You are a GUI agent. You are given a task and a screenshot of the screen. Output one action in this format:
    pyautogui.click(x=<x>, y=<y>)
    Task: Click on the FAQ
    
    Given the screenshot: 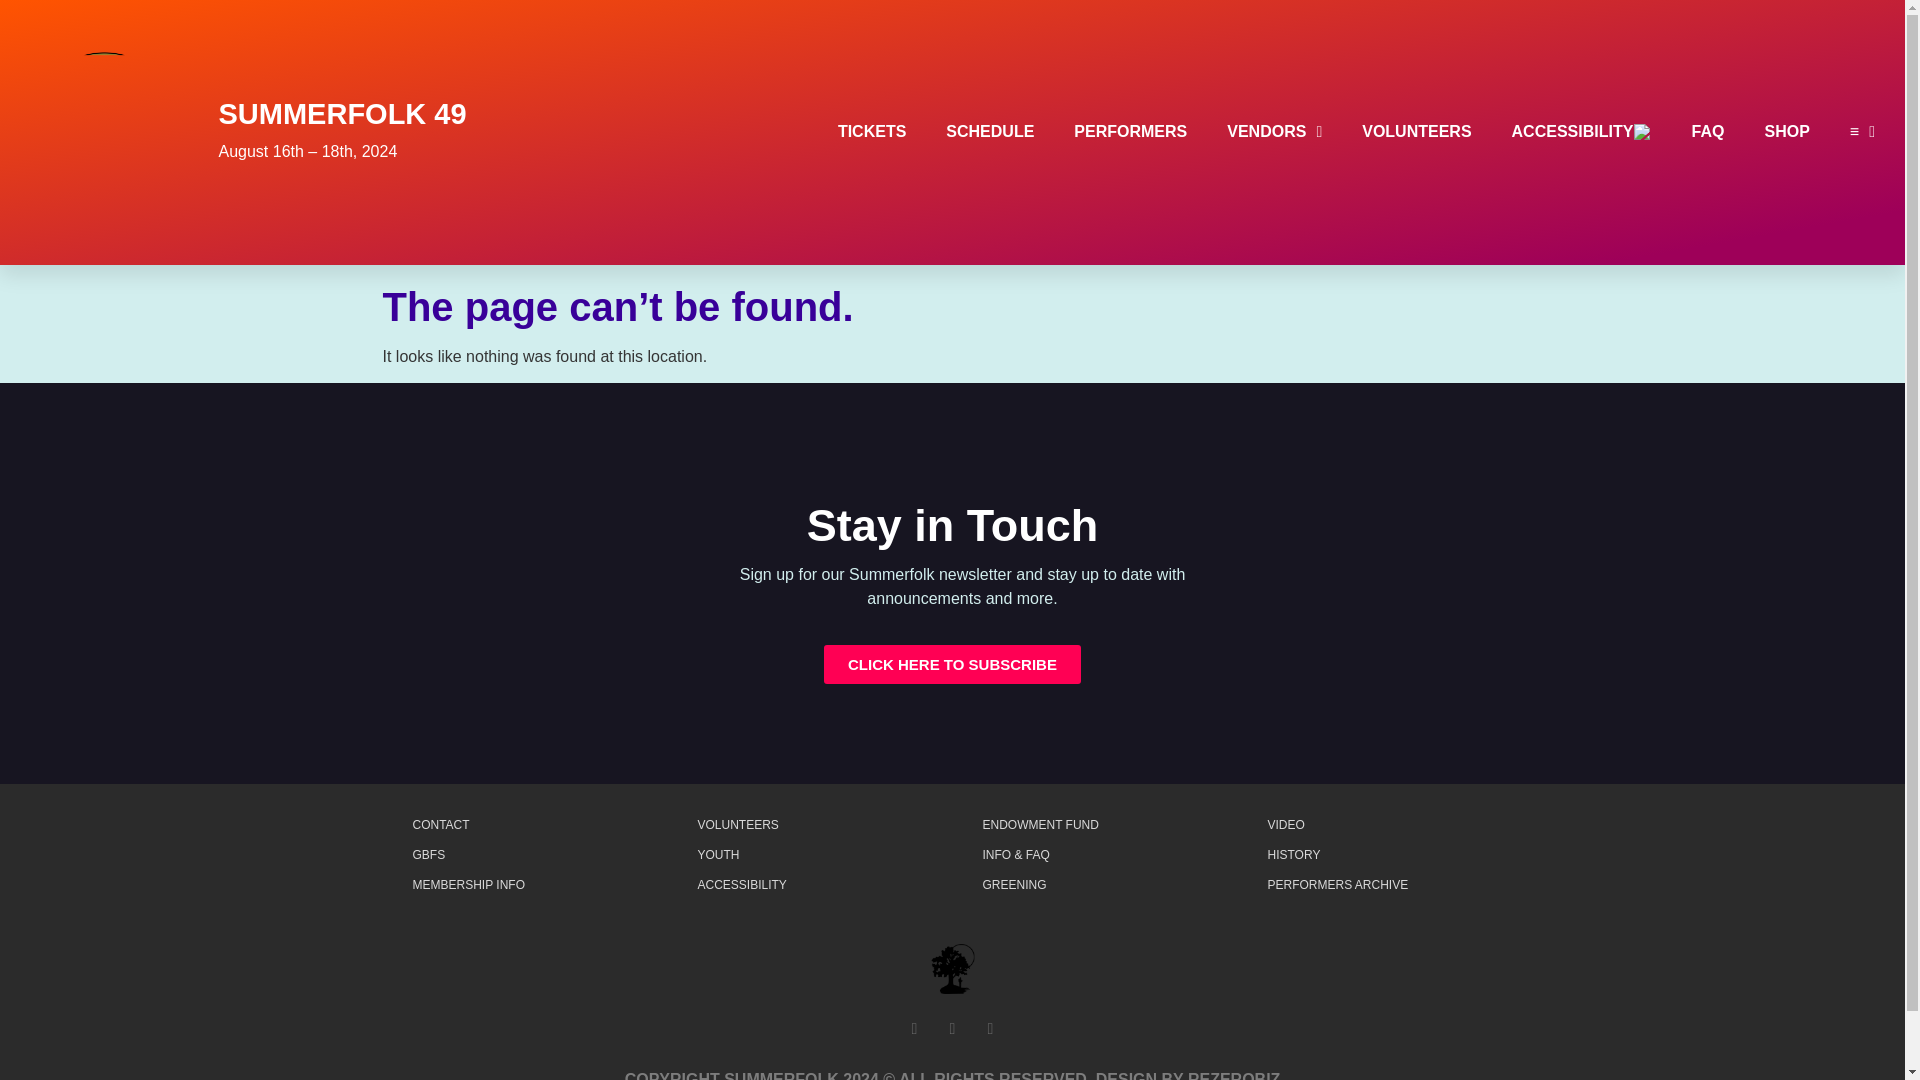 What is the action you would take?
    pyautogui.click(x=1708, y=132)
    